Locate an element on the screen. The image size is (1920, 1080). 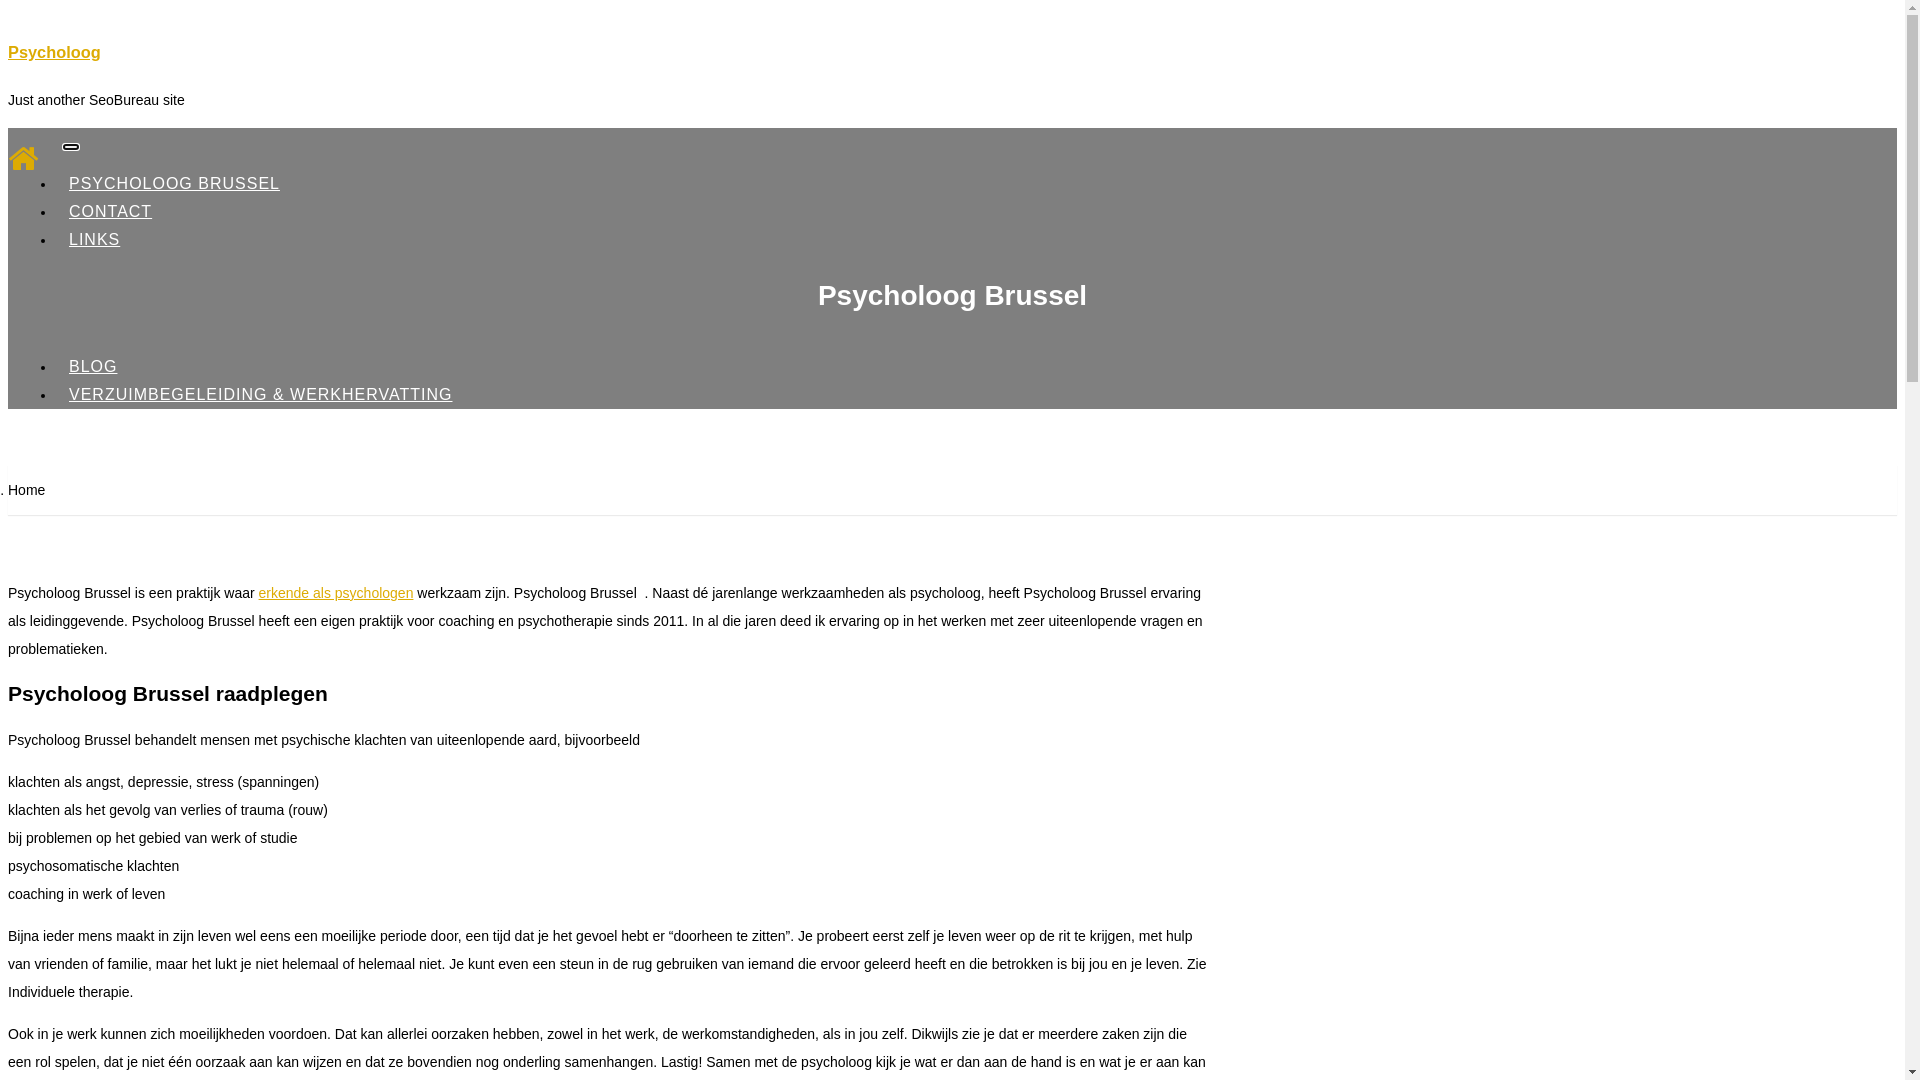
LINKS is located at coordinates (94, 240).